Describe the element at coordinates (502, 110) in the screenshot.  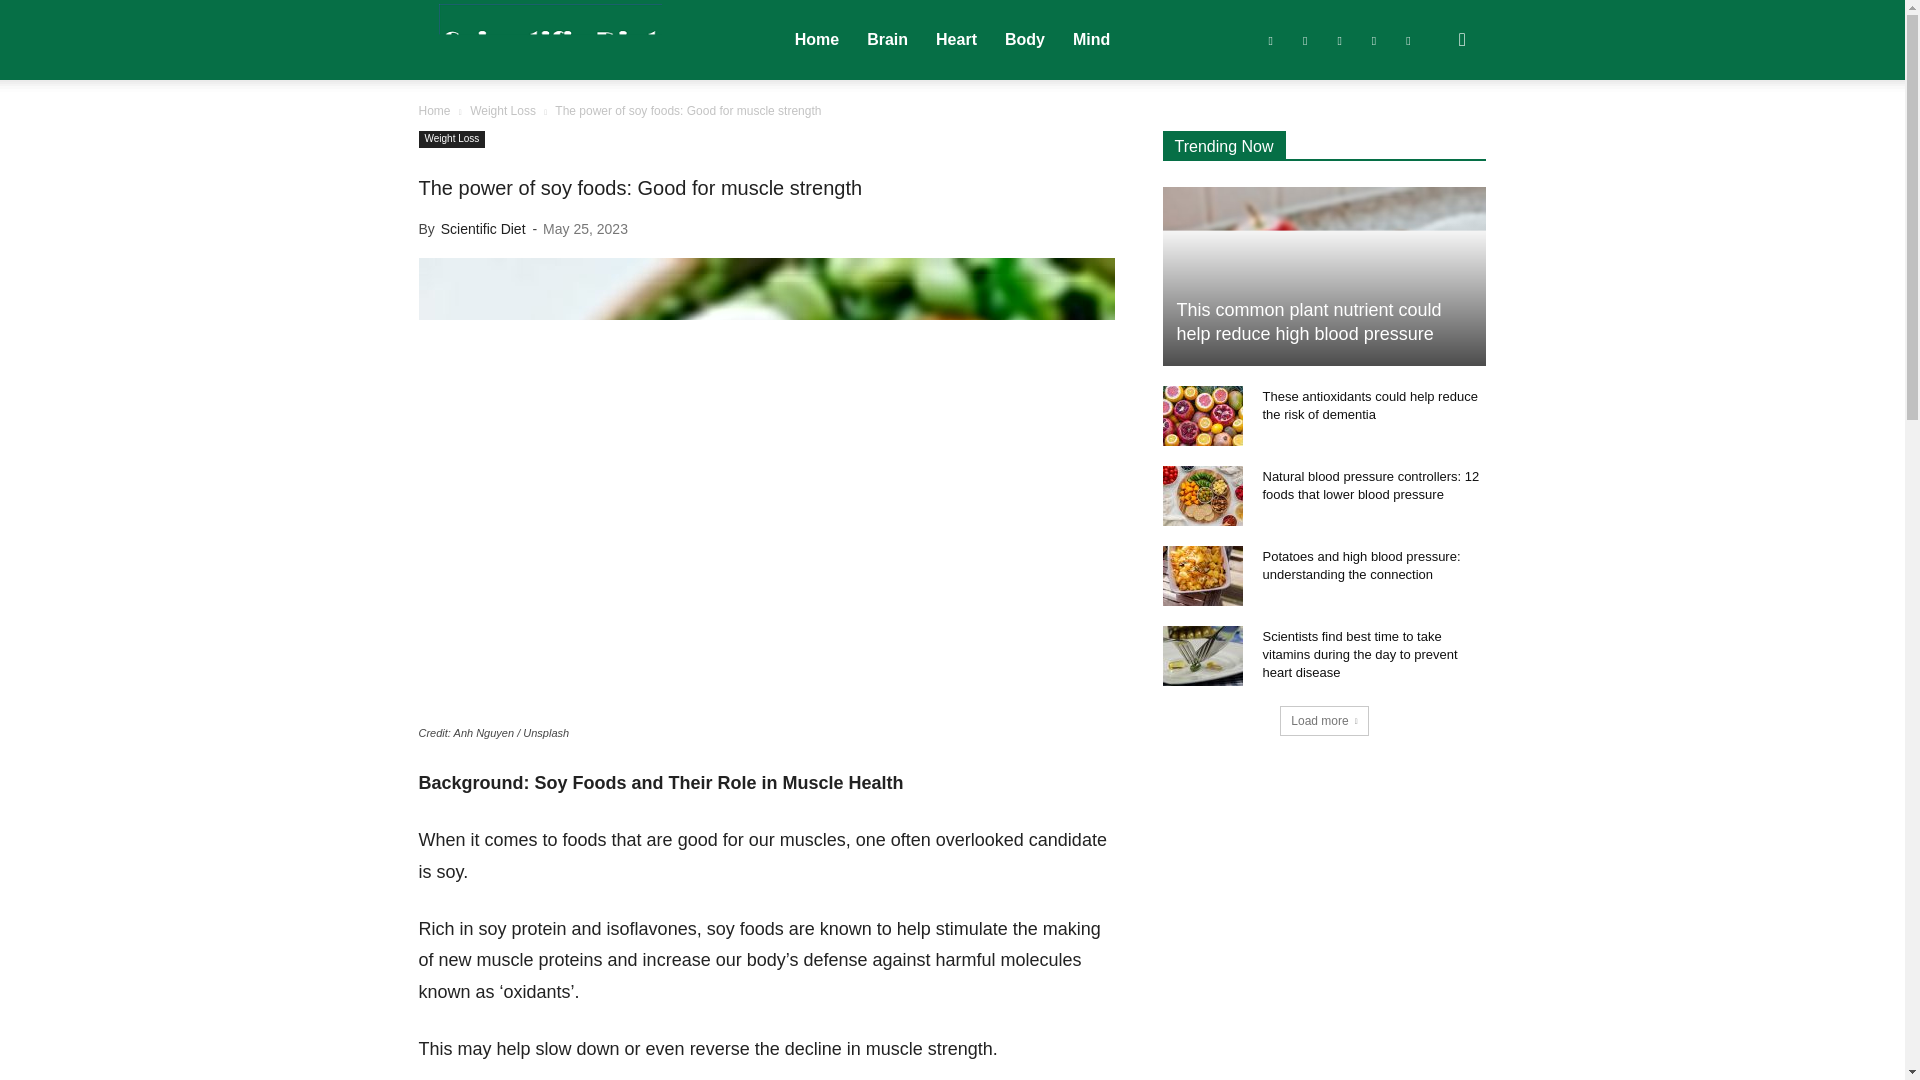
I see `View all posts in Weight Loss` at that location.